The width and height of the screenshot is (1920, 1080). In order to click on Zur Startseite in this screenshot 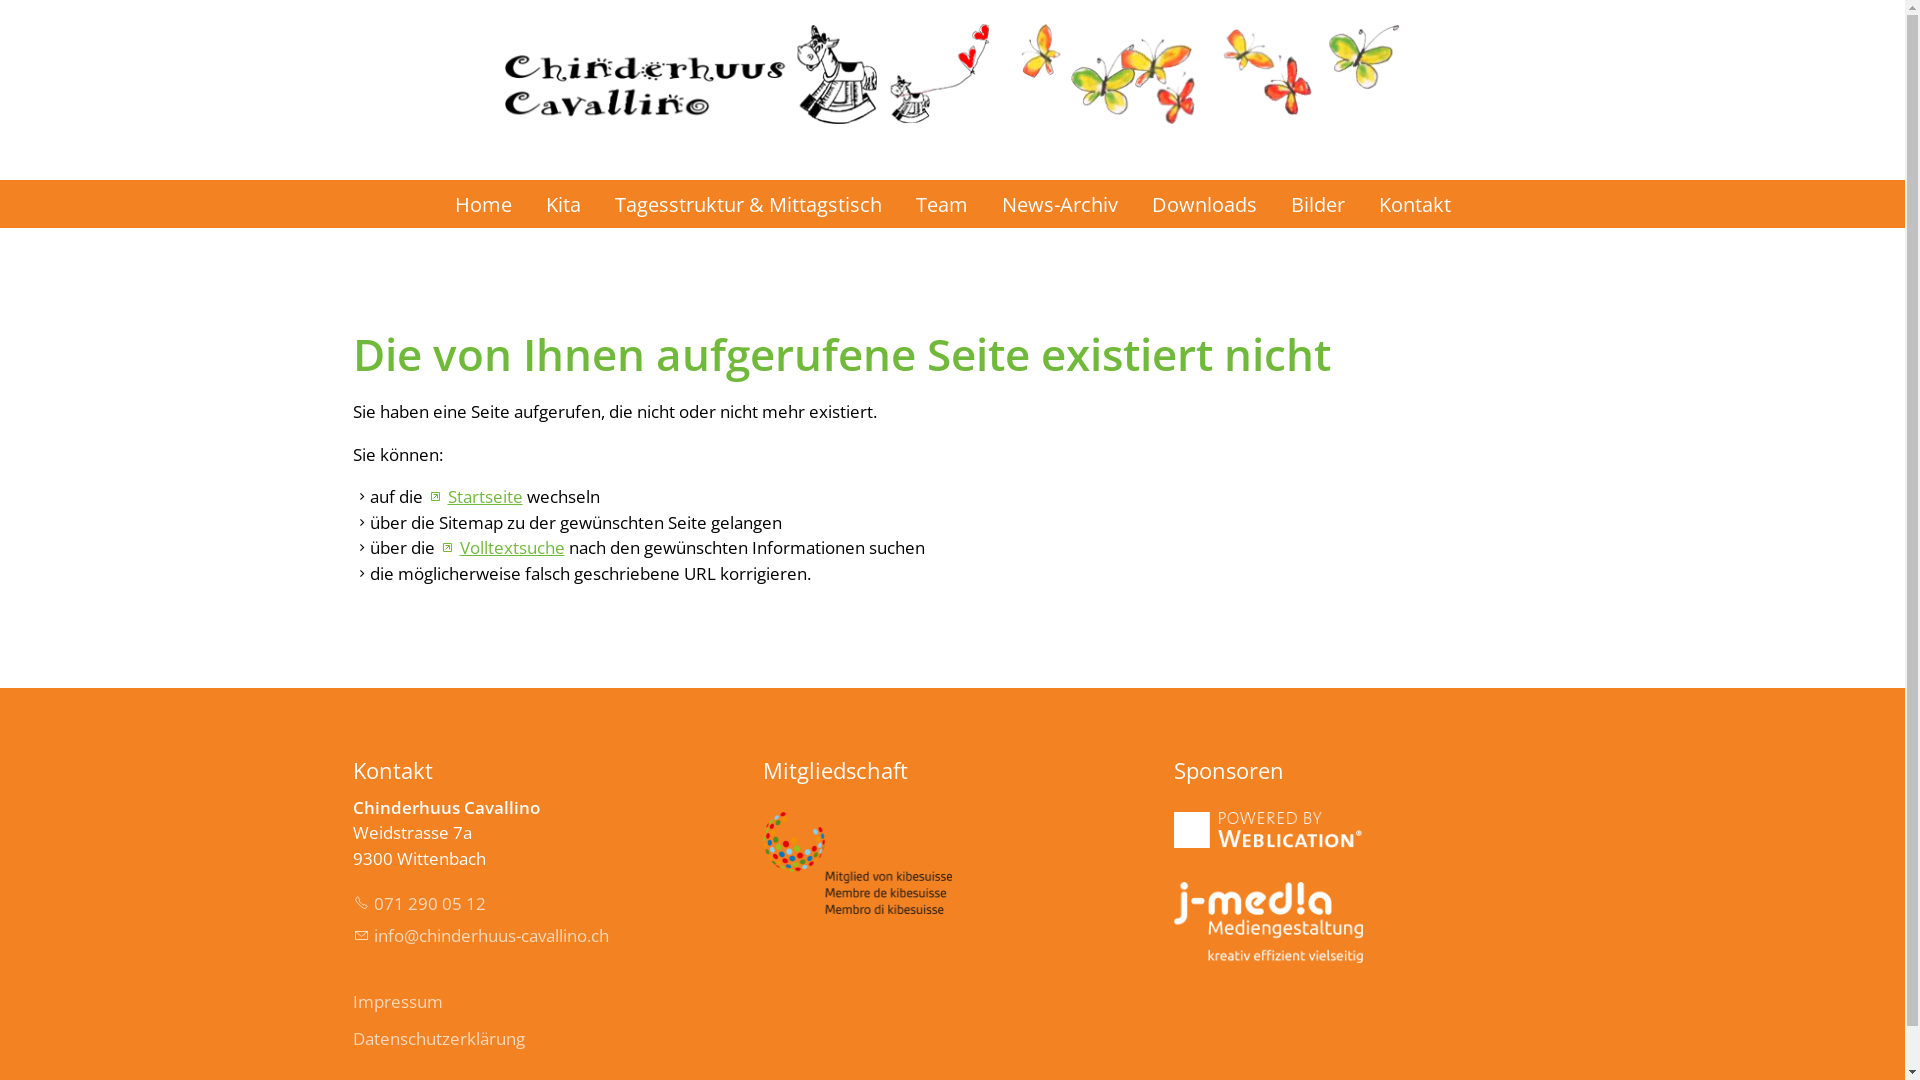, I will do `click(952, 62)`.